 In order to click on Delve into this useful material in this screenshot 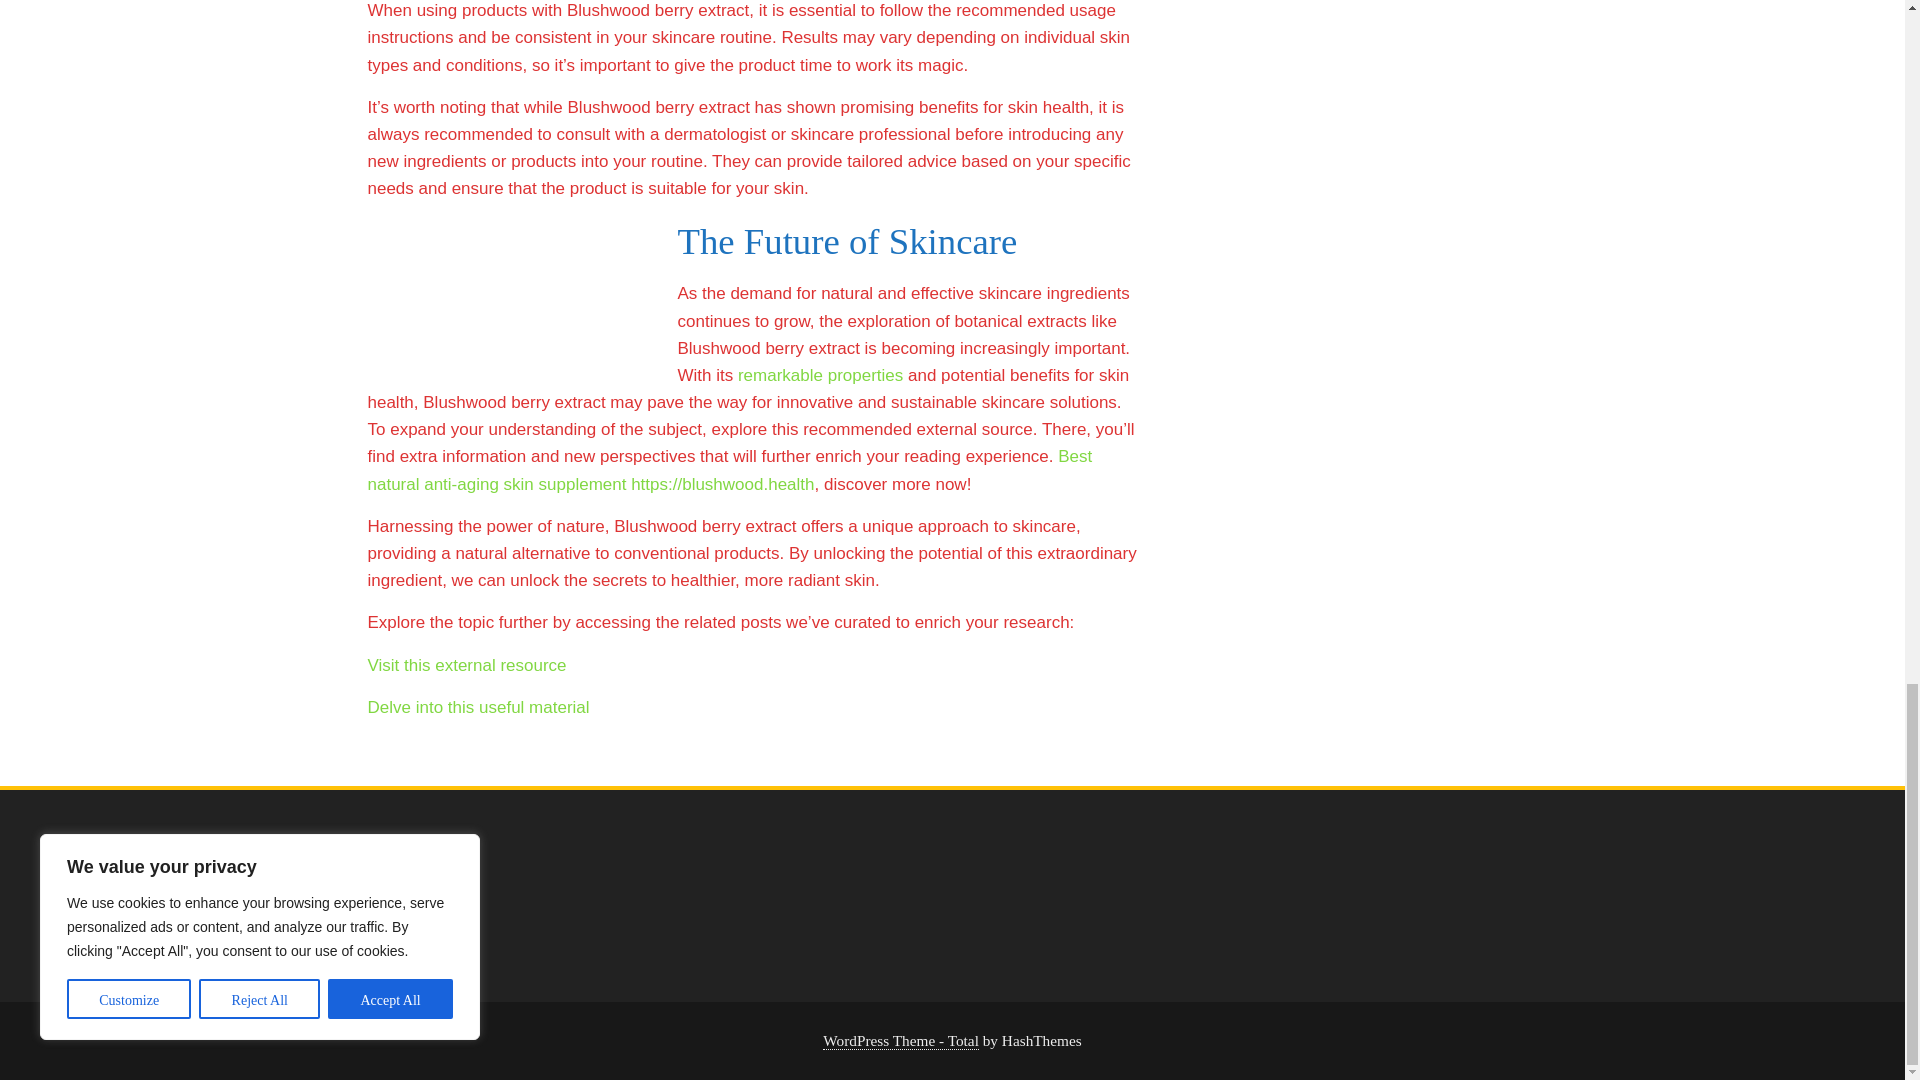, I will do `click(478, 707)`.